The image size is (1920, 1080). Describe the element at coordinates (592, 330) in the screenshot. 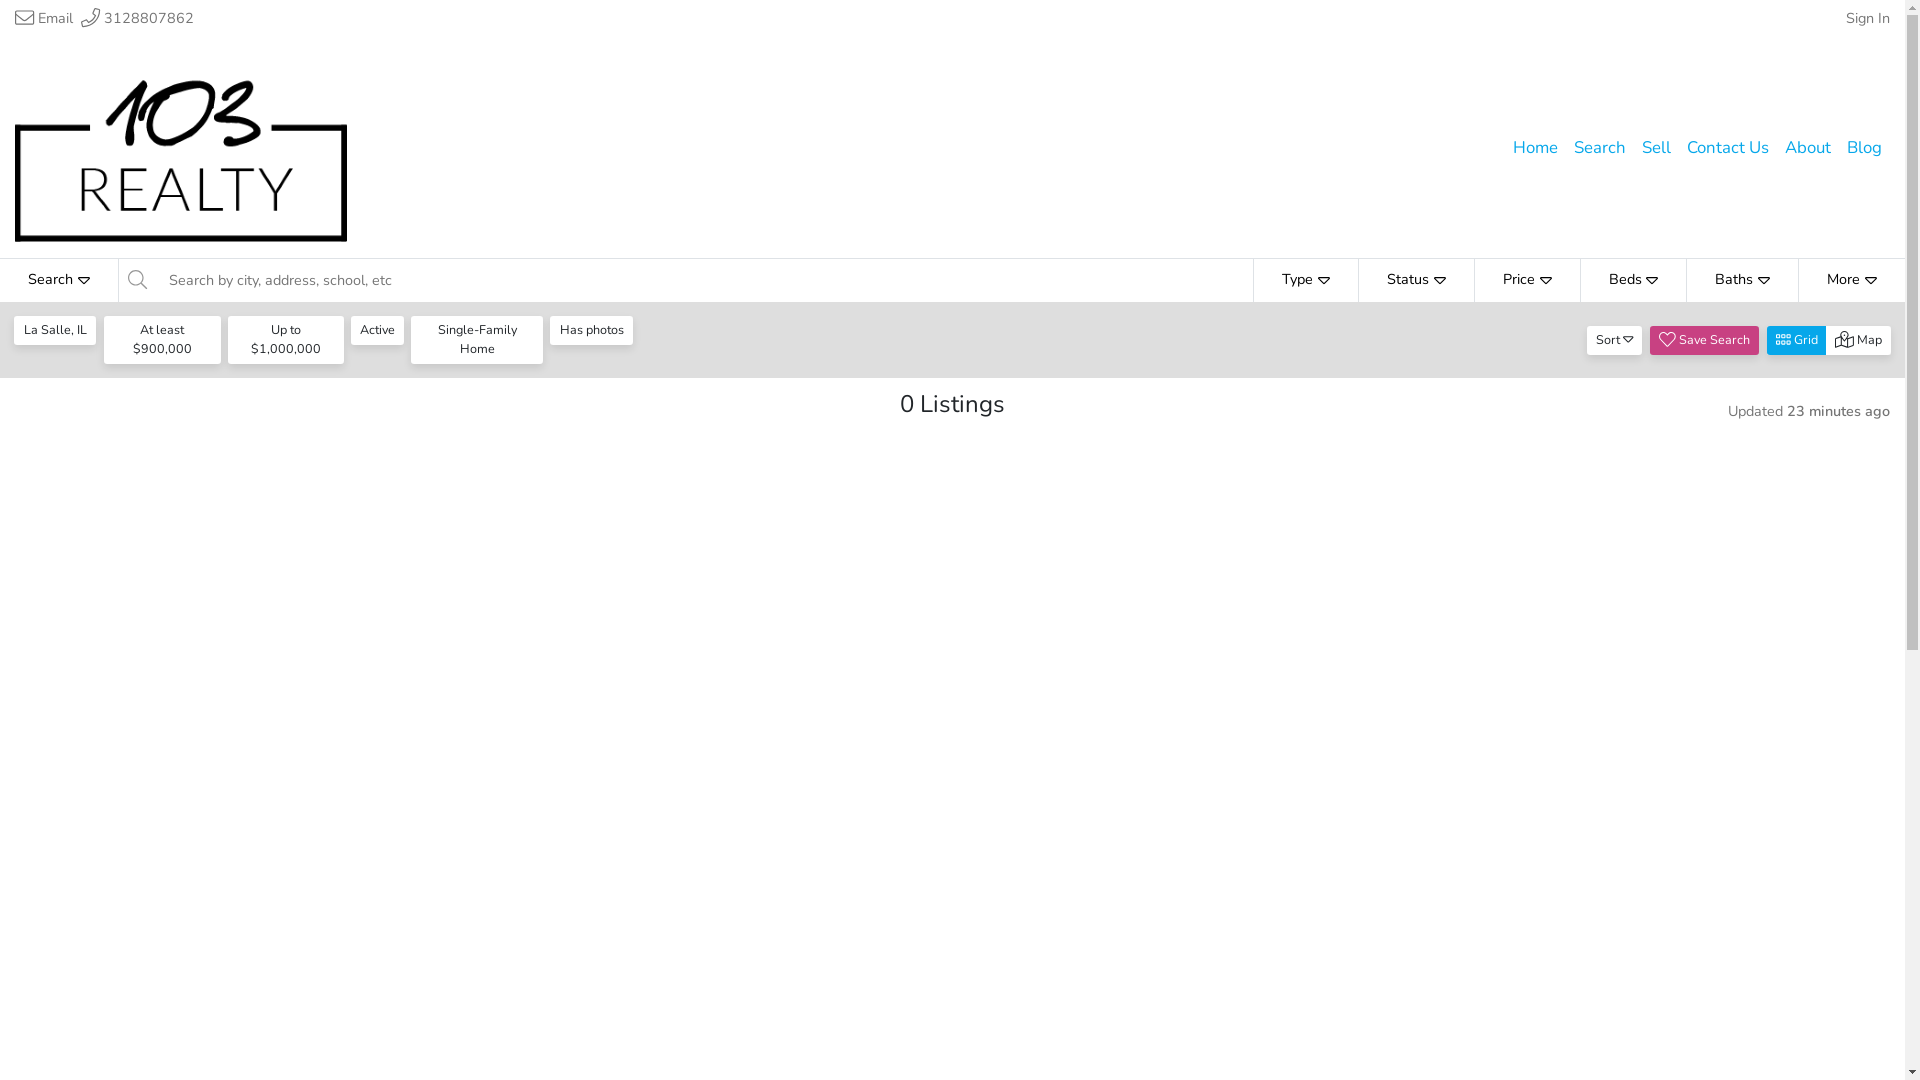

I see `Has photos` at that location.